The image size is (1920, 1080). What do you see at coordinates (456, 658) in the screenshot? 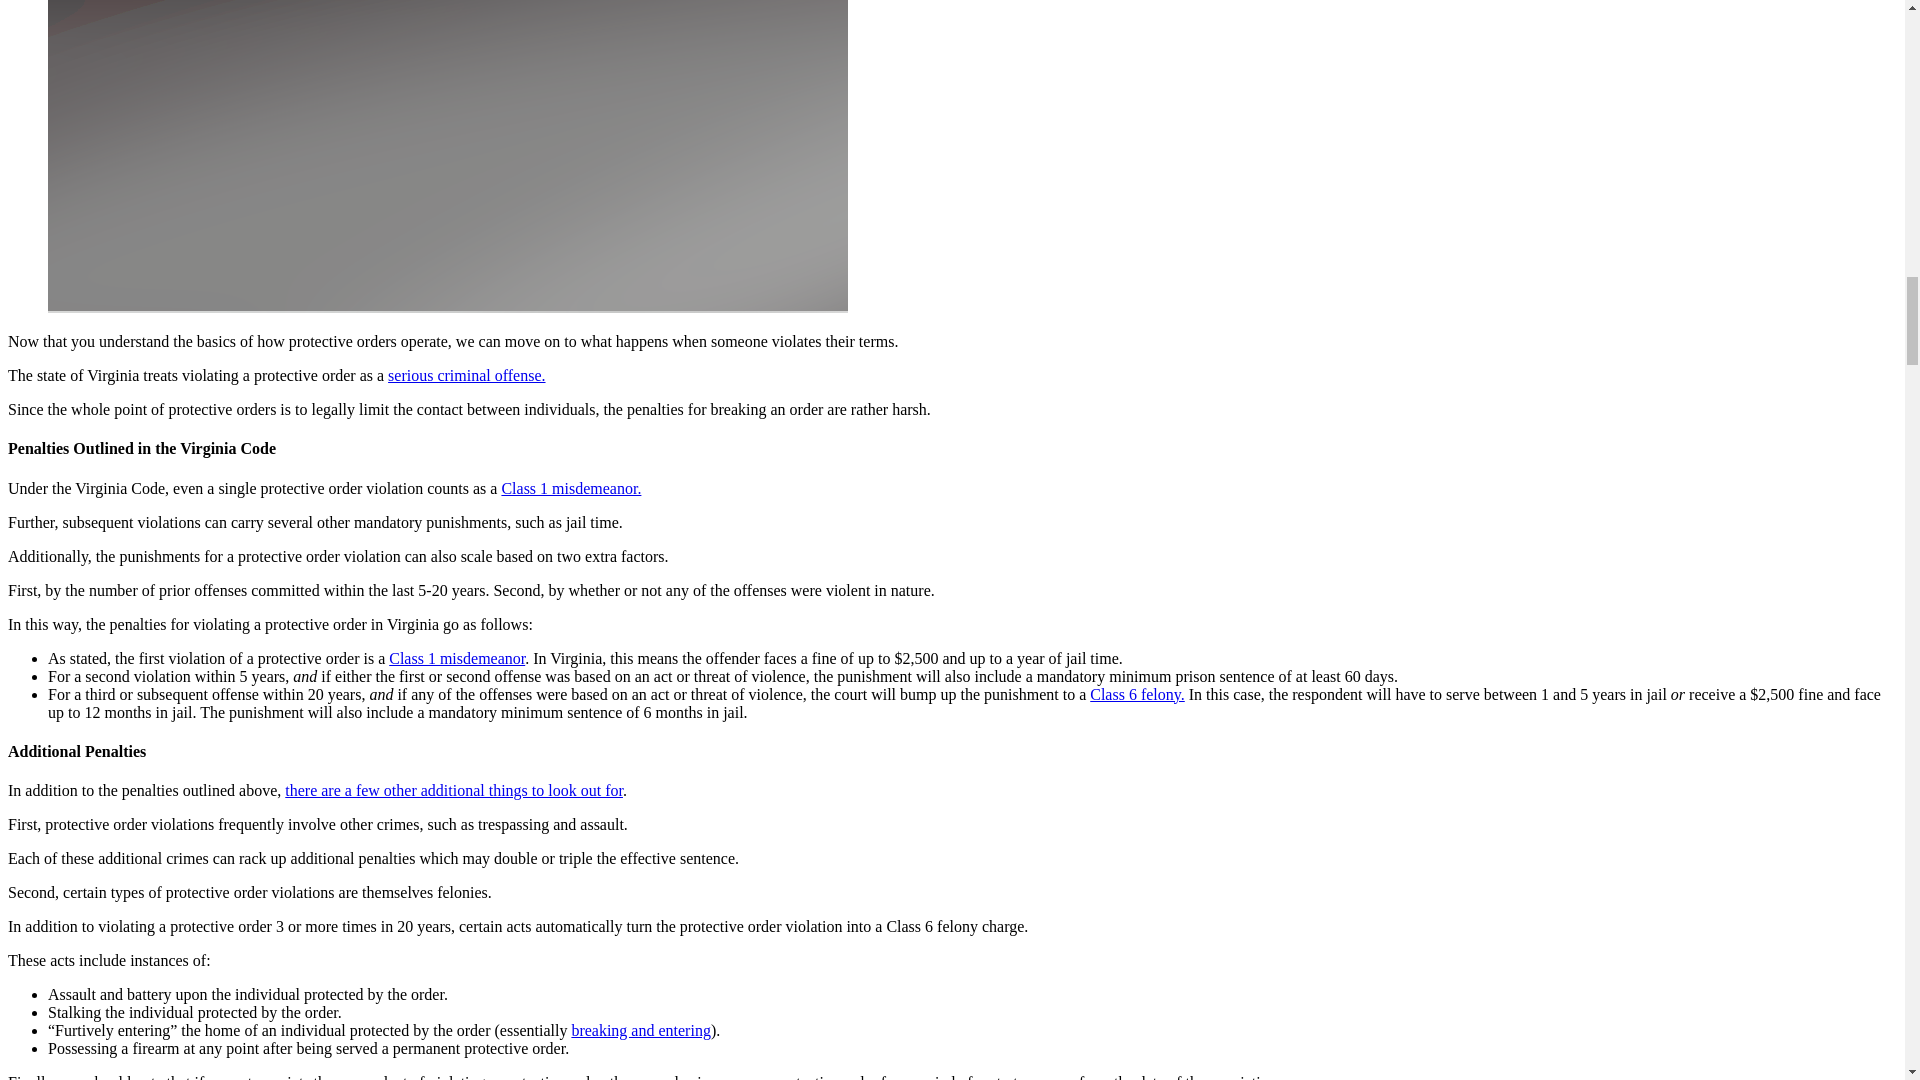
I see `Class 1 misdemeanor` at bounding box center [456, 658].